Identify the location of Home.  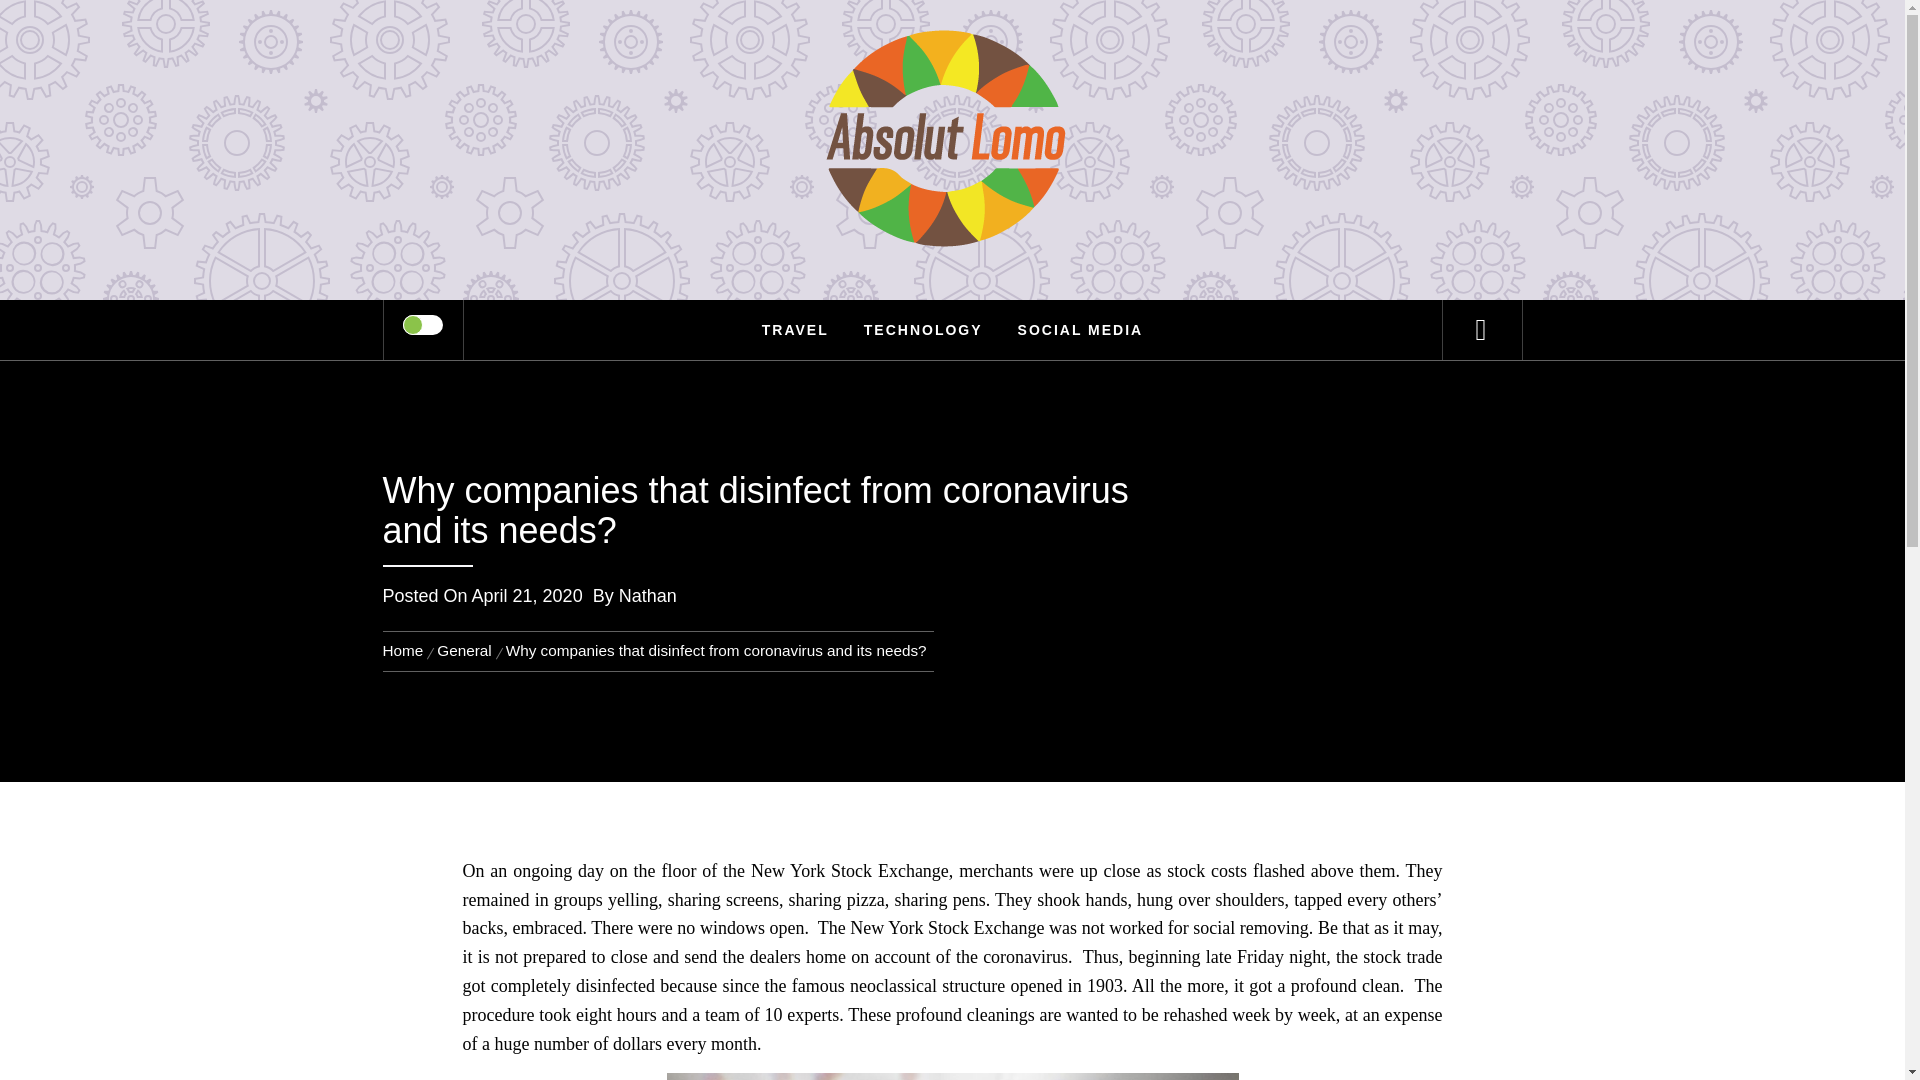
(406, 650).